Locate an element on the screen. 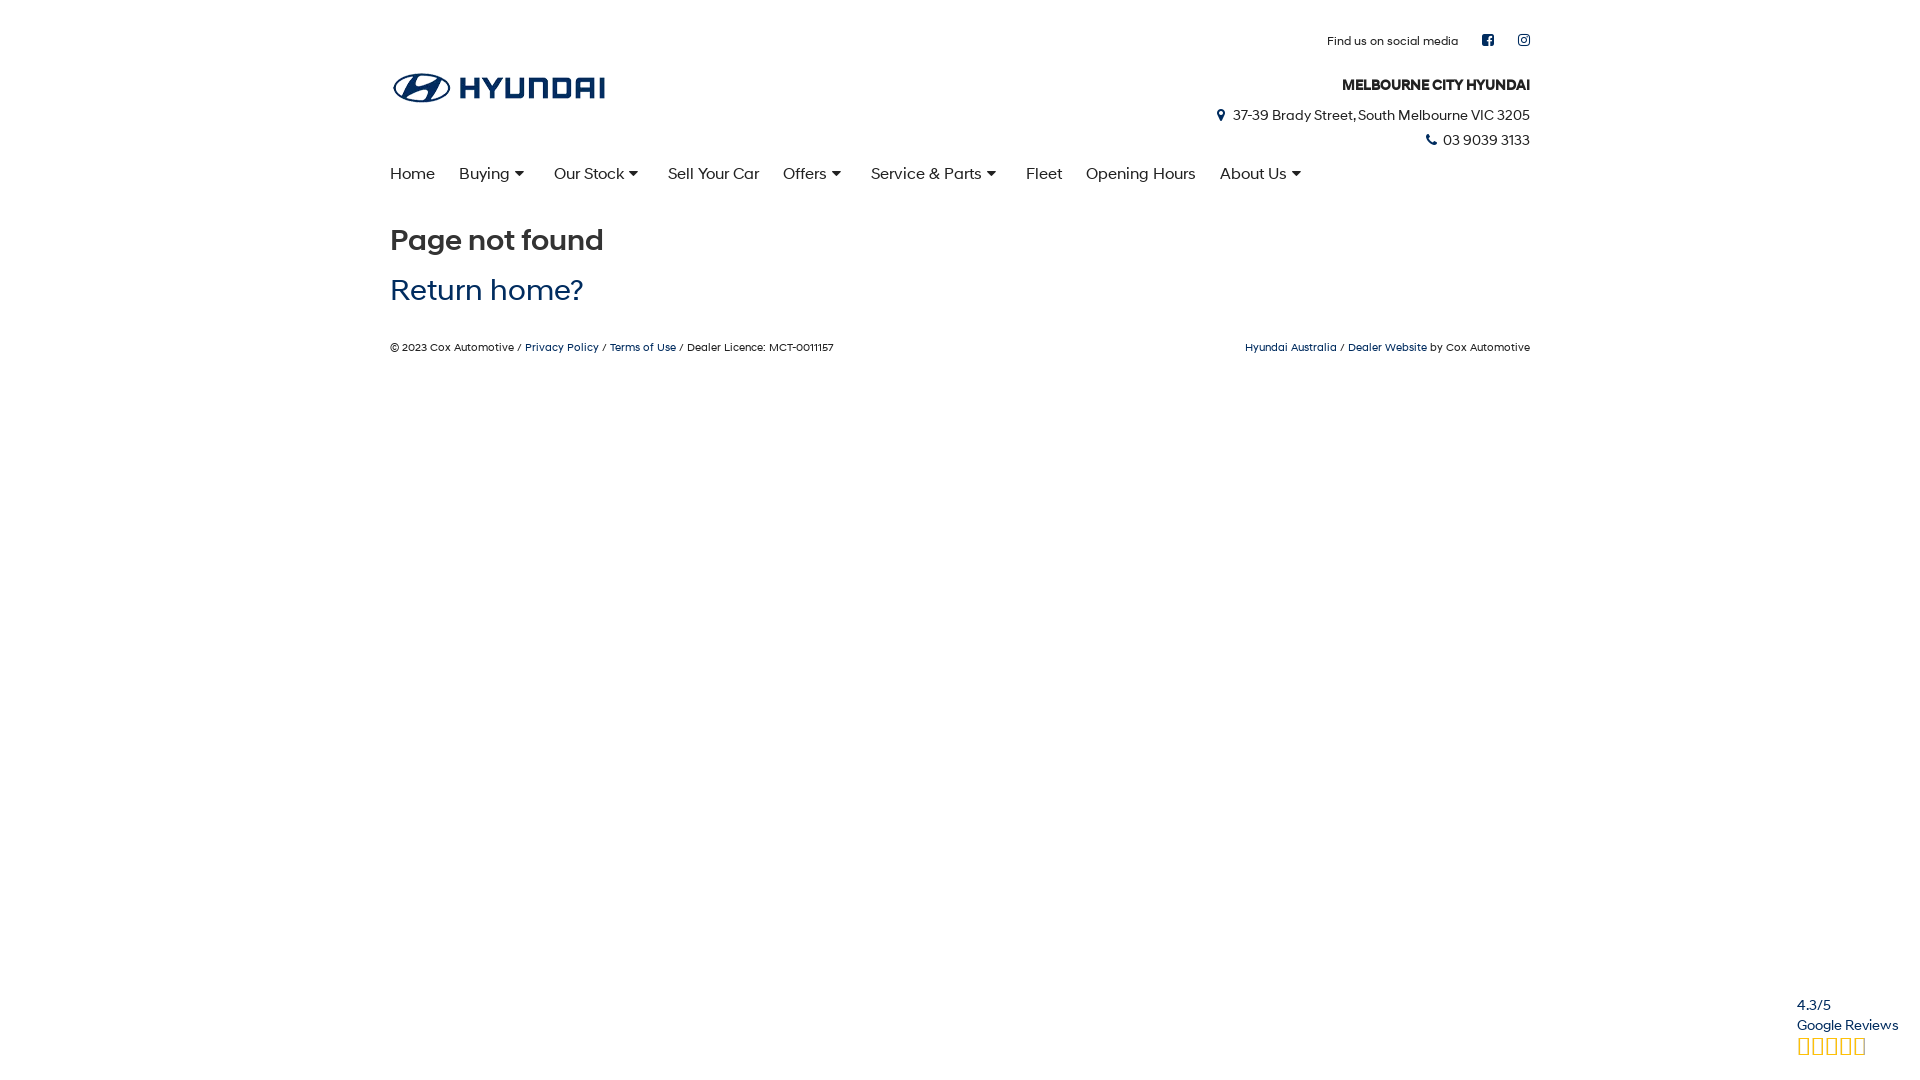 The width and height of the screenshot is (1920, 1080). Hyundai Australia is located at coordinates (1291, 347).